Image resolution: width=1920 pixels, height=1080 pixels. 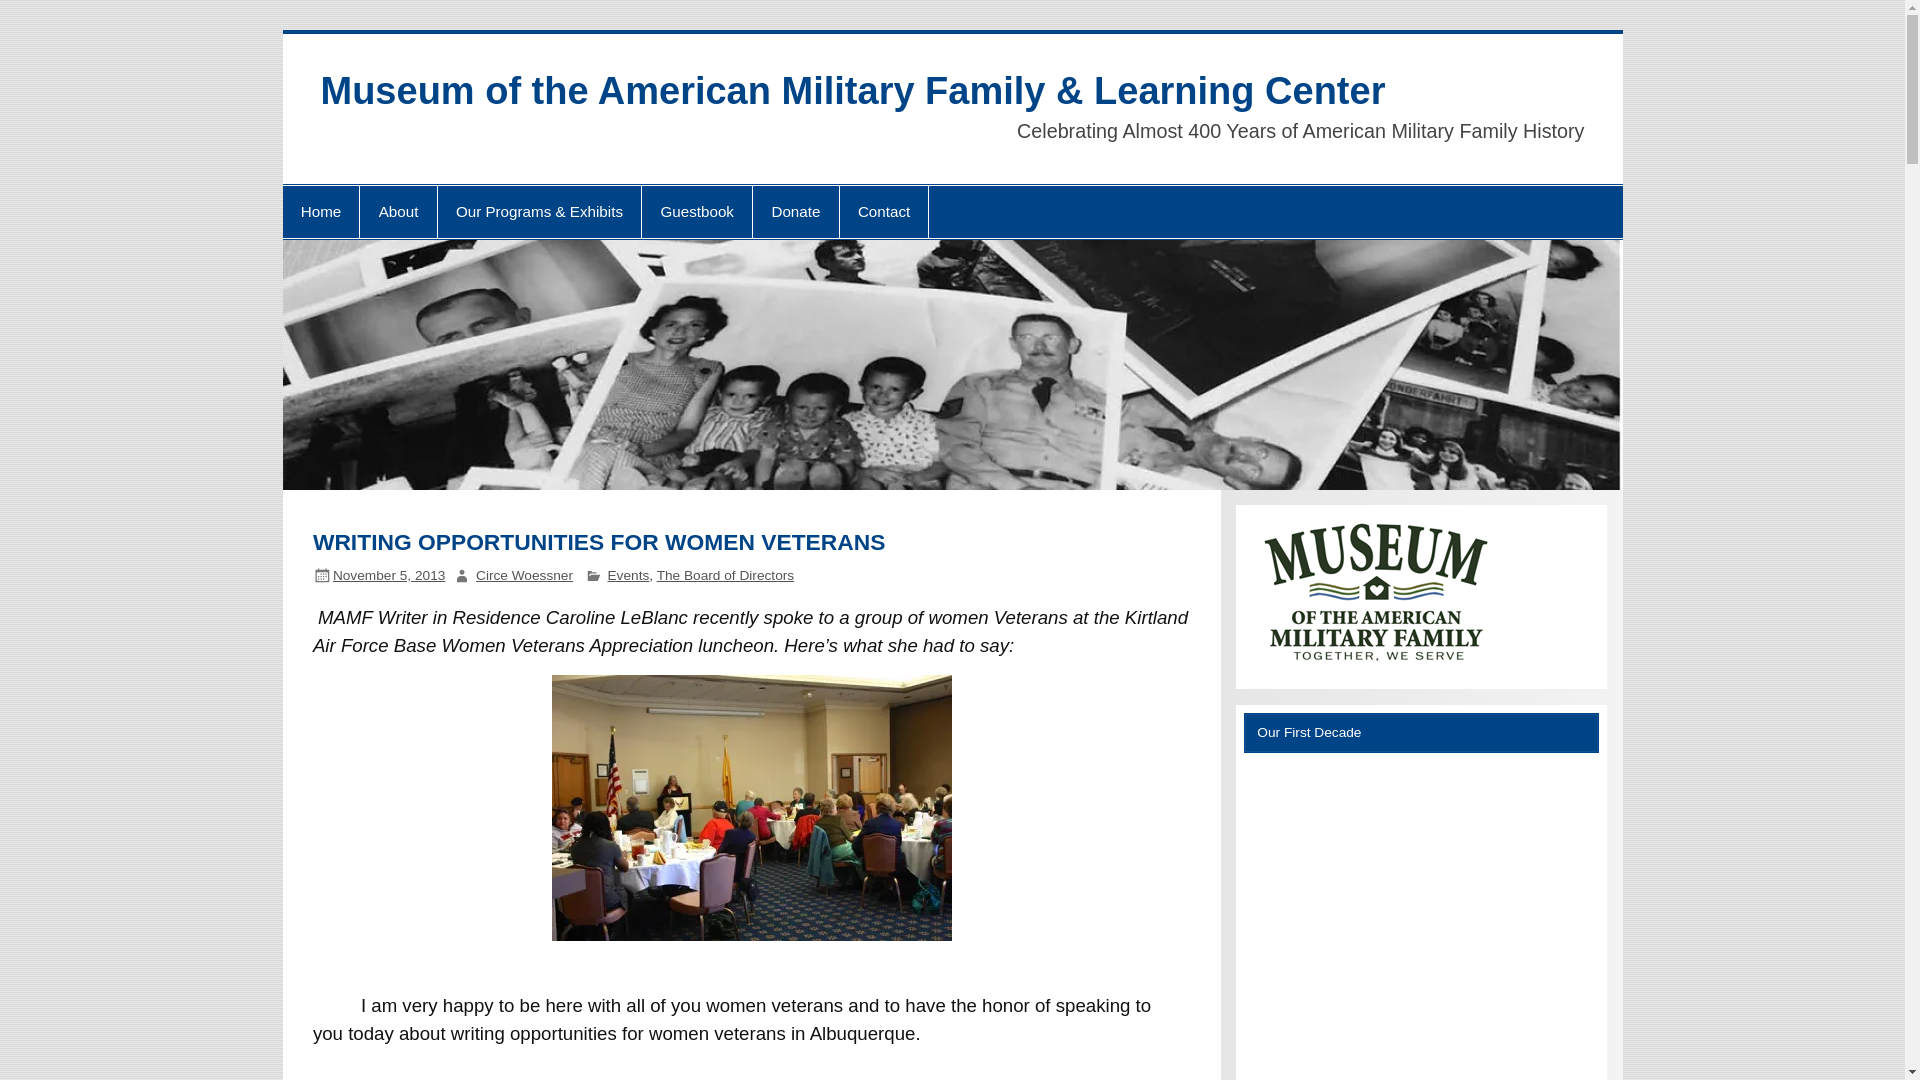 What do you see at coordinates (1421, 923) in the screenshot?
I see `YouTube video player` at bounding box center [1421, 923].